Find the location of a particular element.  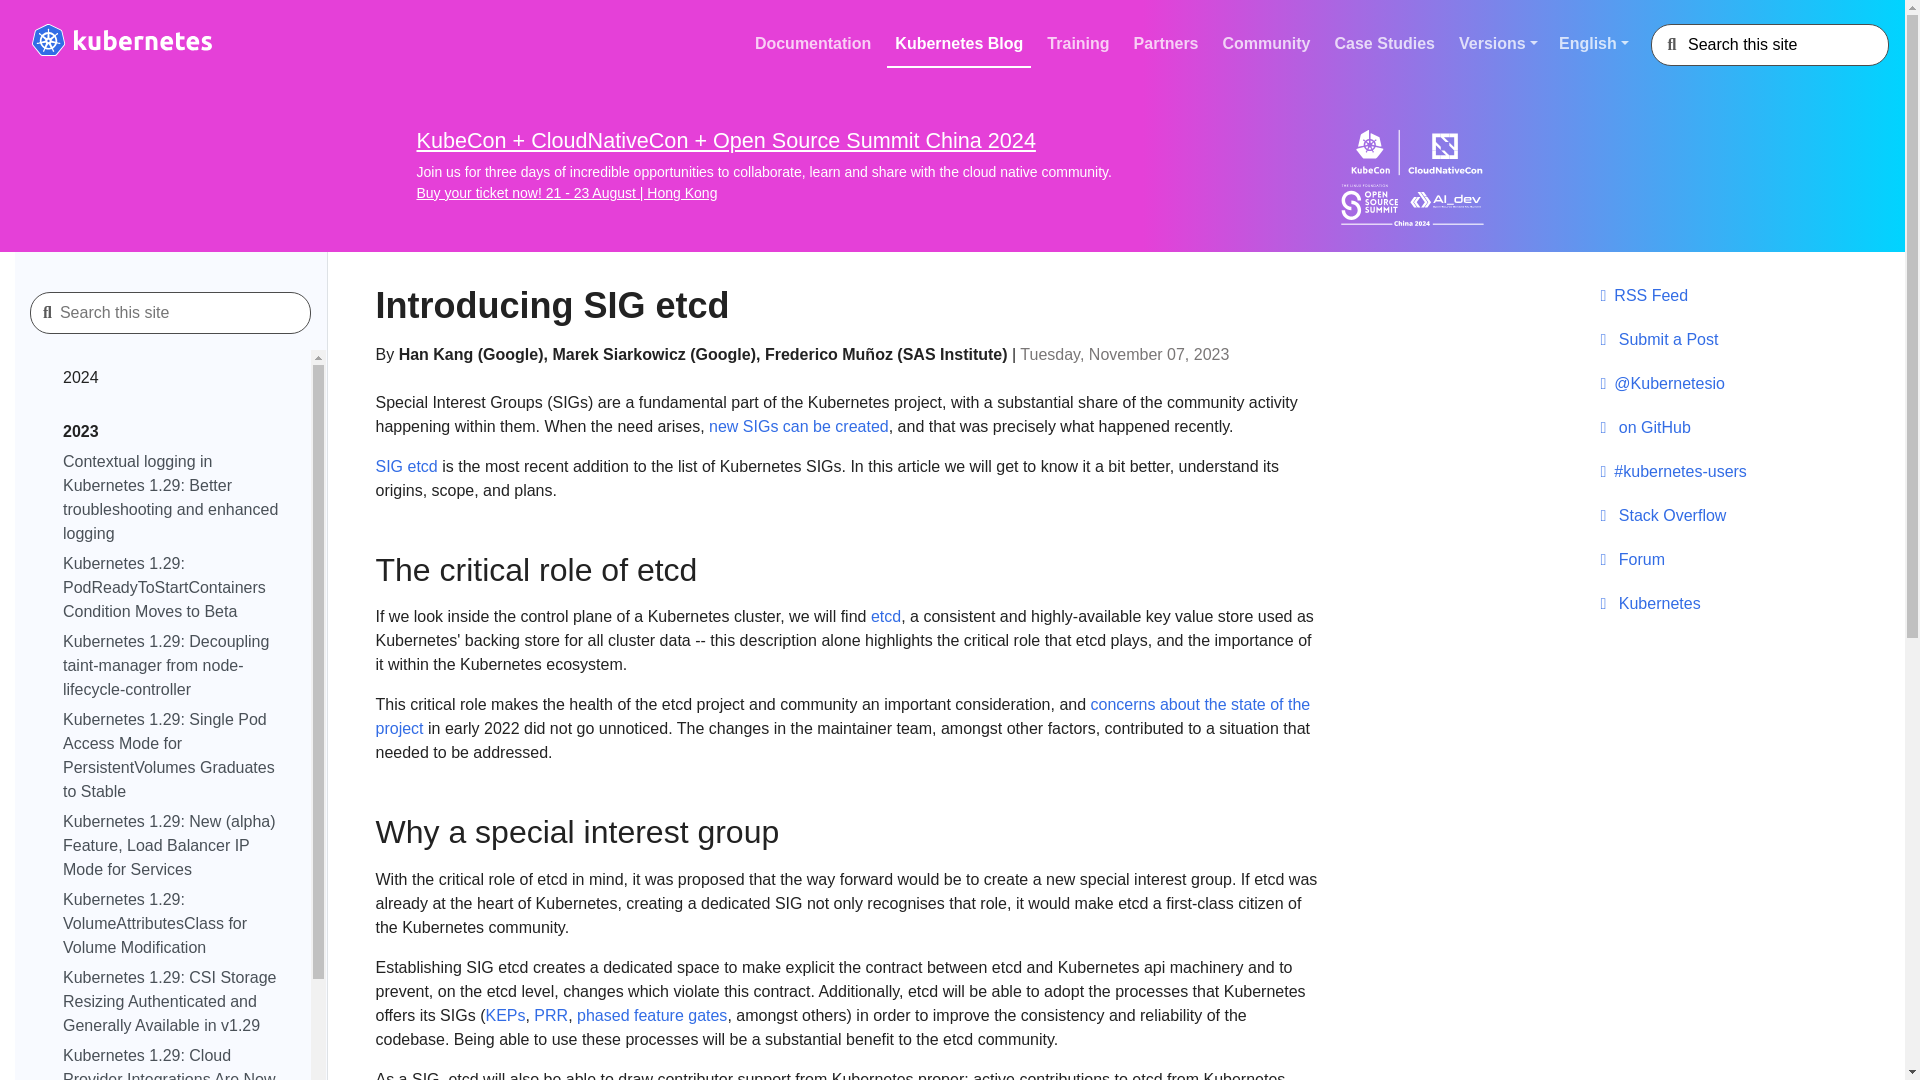

Versions is located at coordinates (1501, 43).